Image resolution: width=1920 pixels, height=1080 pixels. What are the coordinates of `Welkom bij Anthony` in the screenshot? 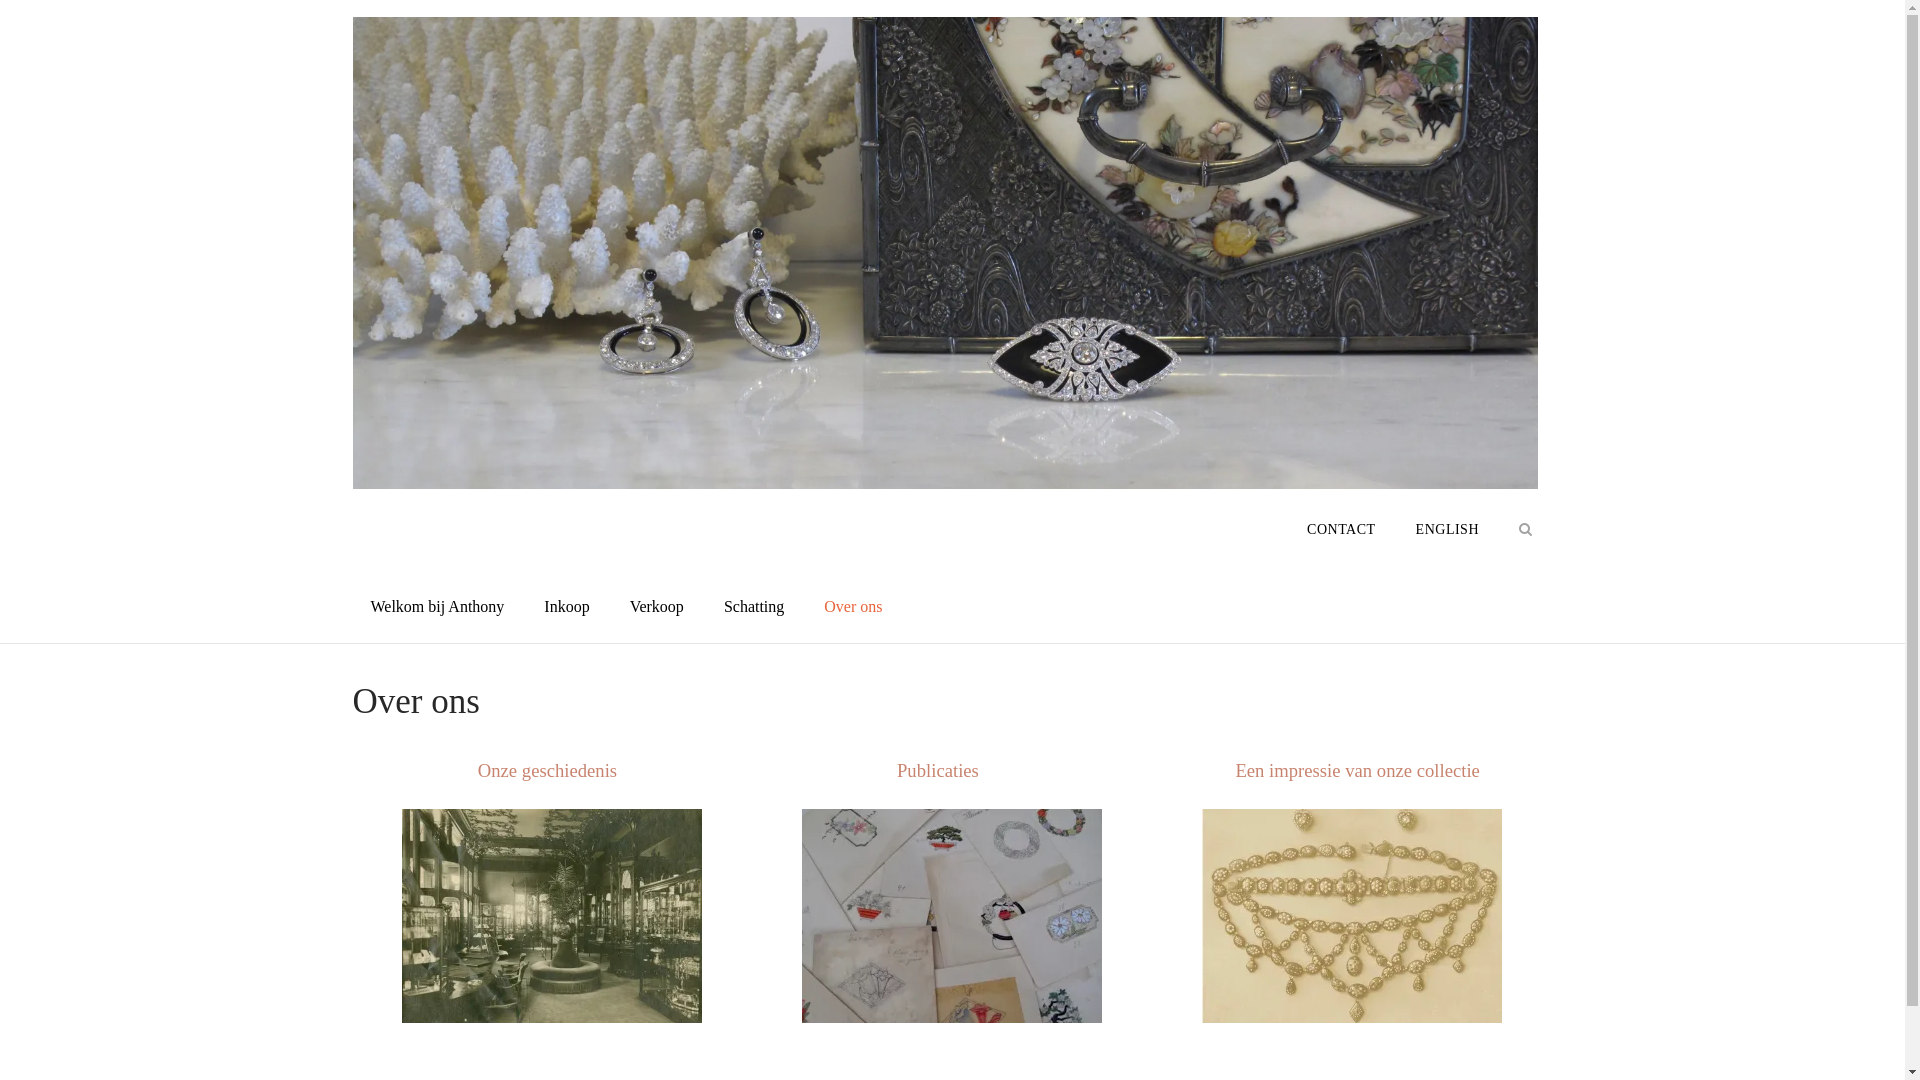 It's located at (437, 607).